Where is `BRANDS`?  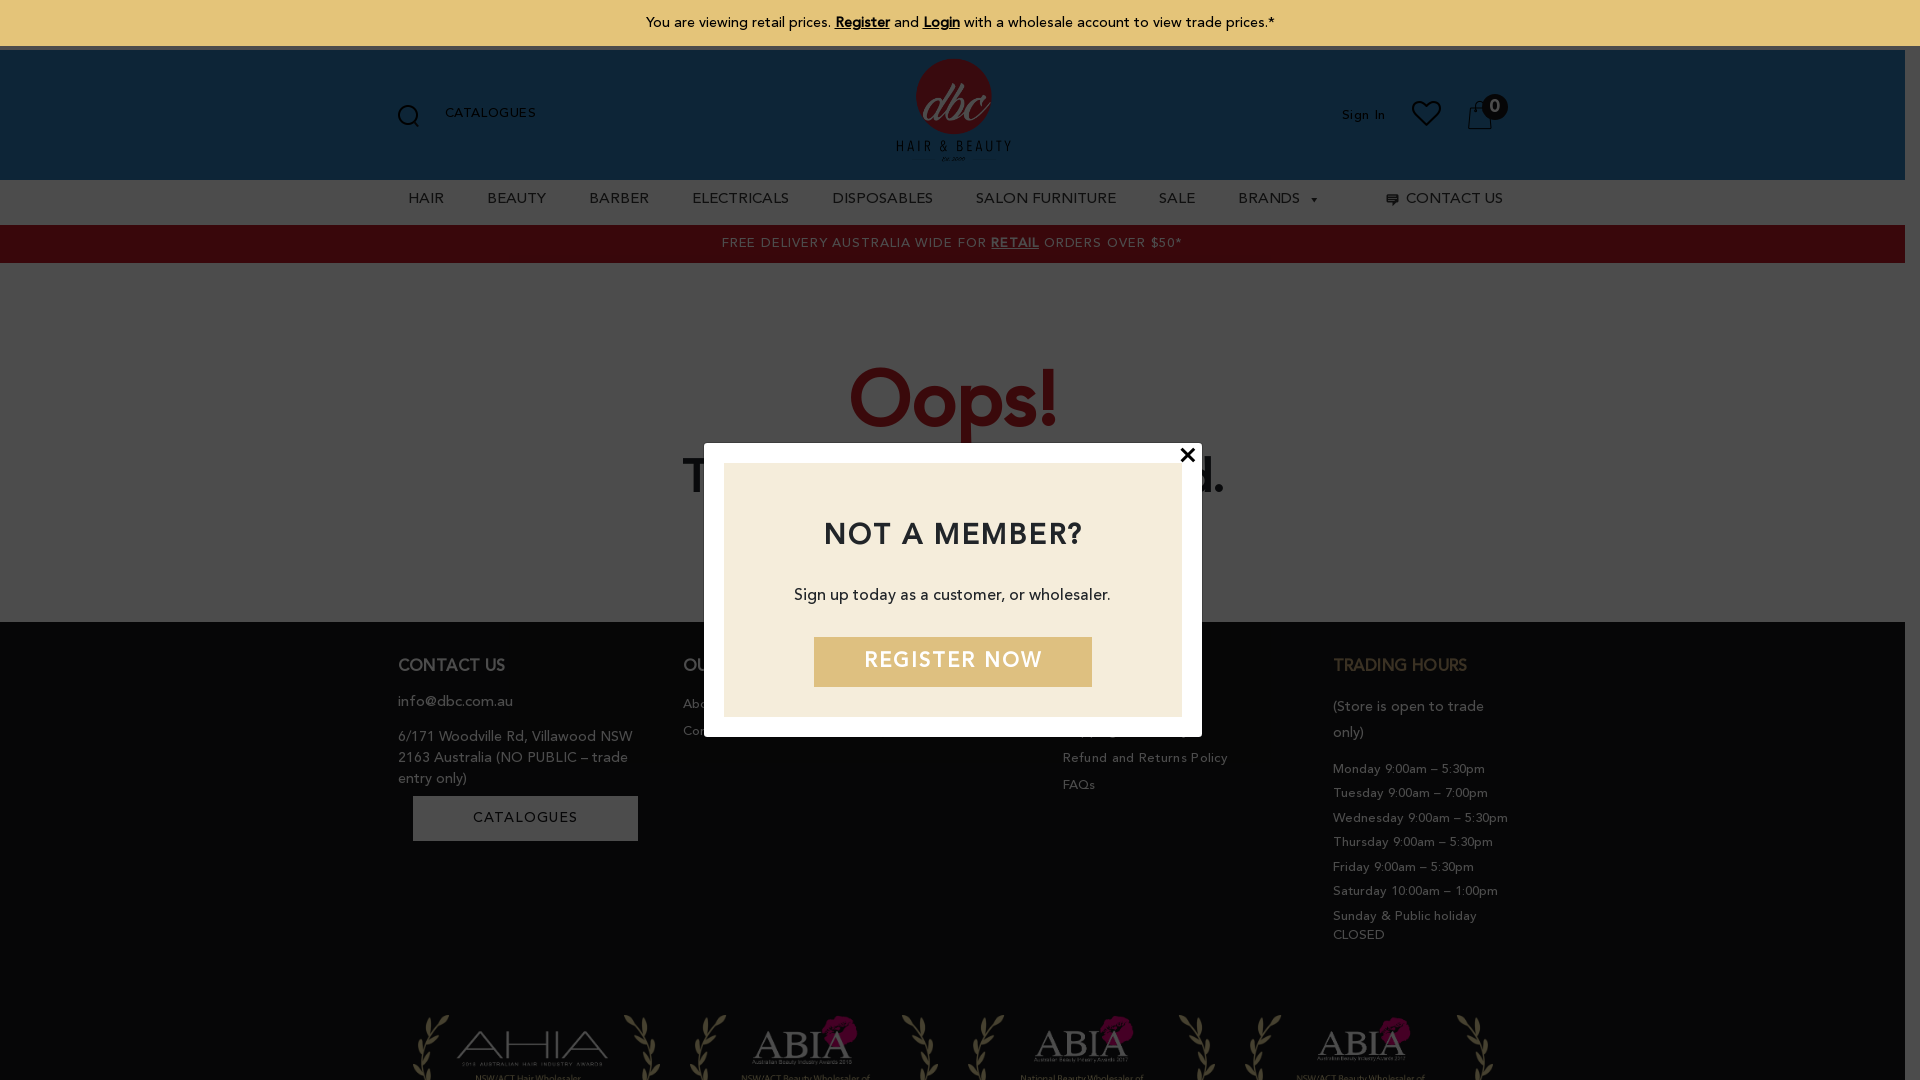
BRANDS is located at coordinates (1277, 200).